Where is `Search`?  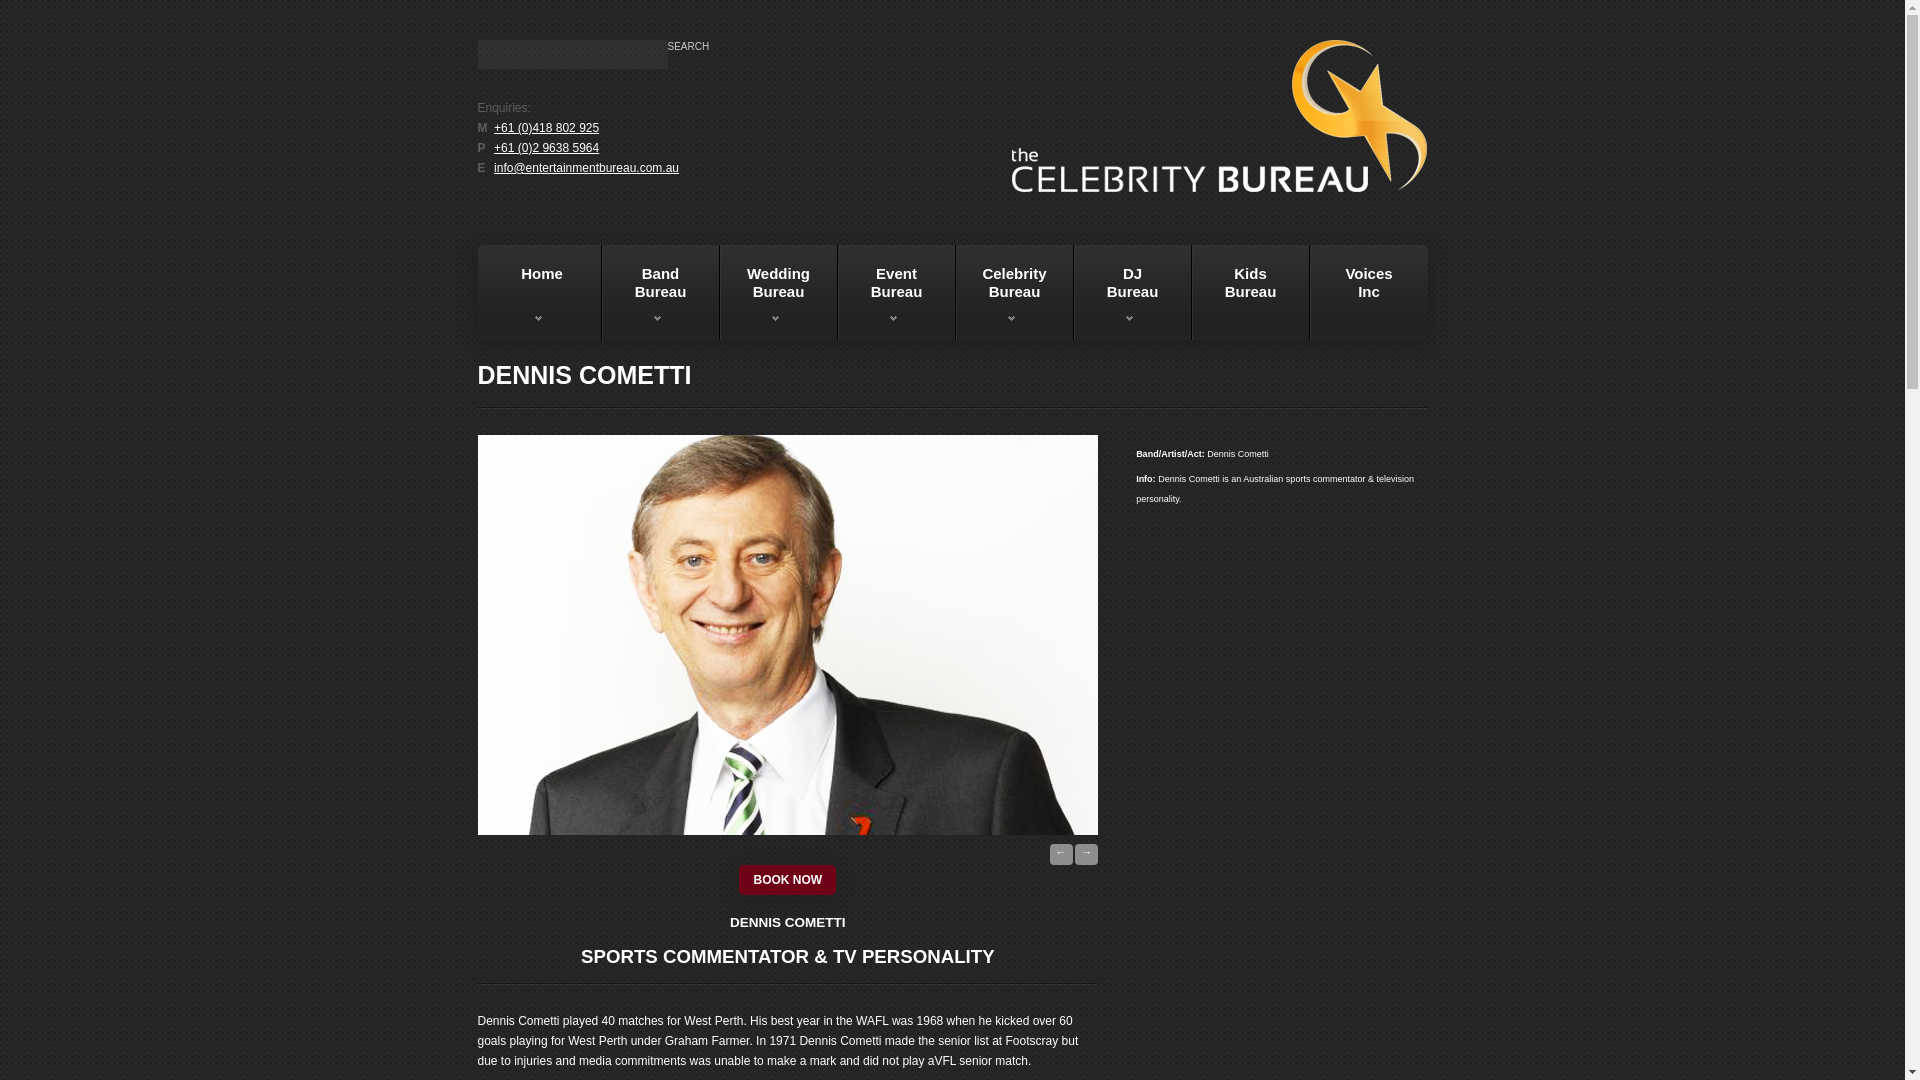 Search is located at coordinates (1250, 292).